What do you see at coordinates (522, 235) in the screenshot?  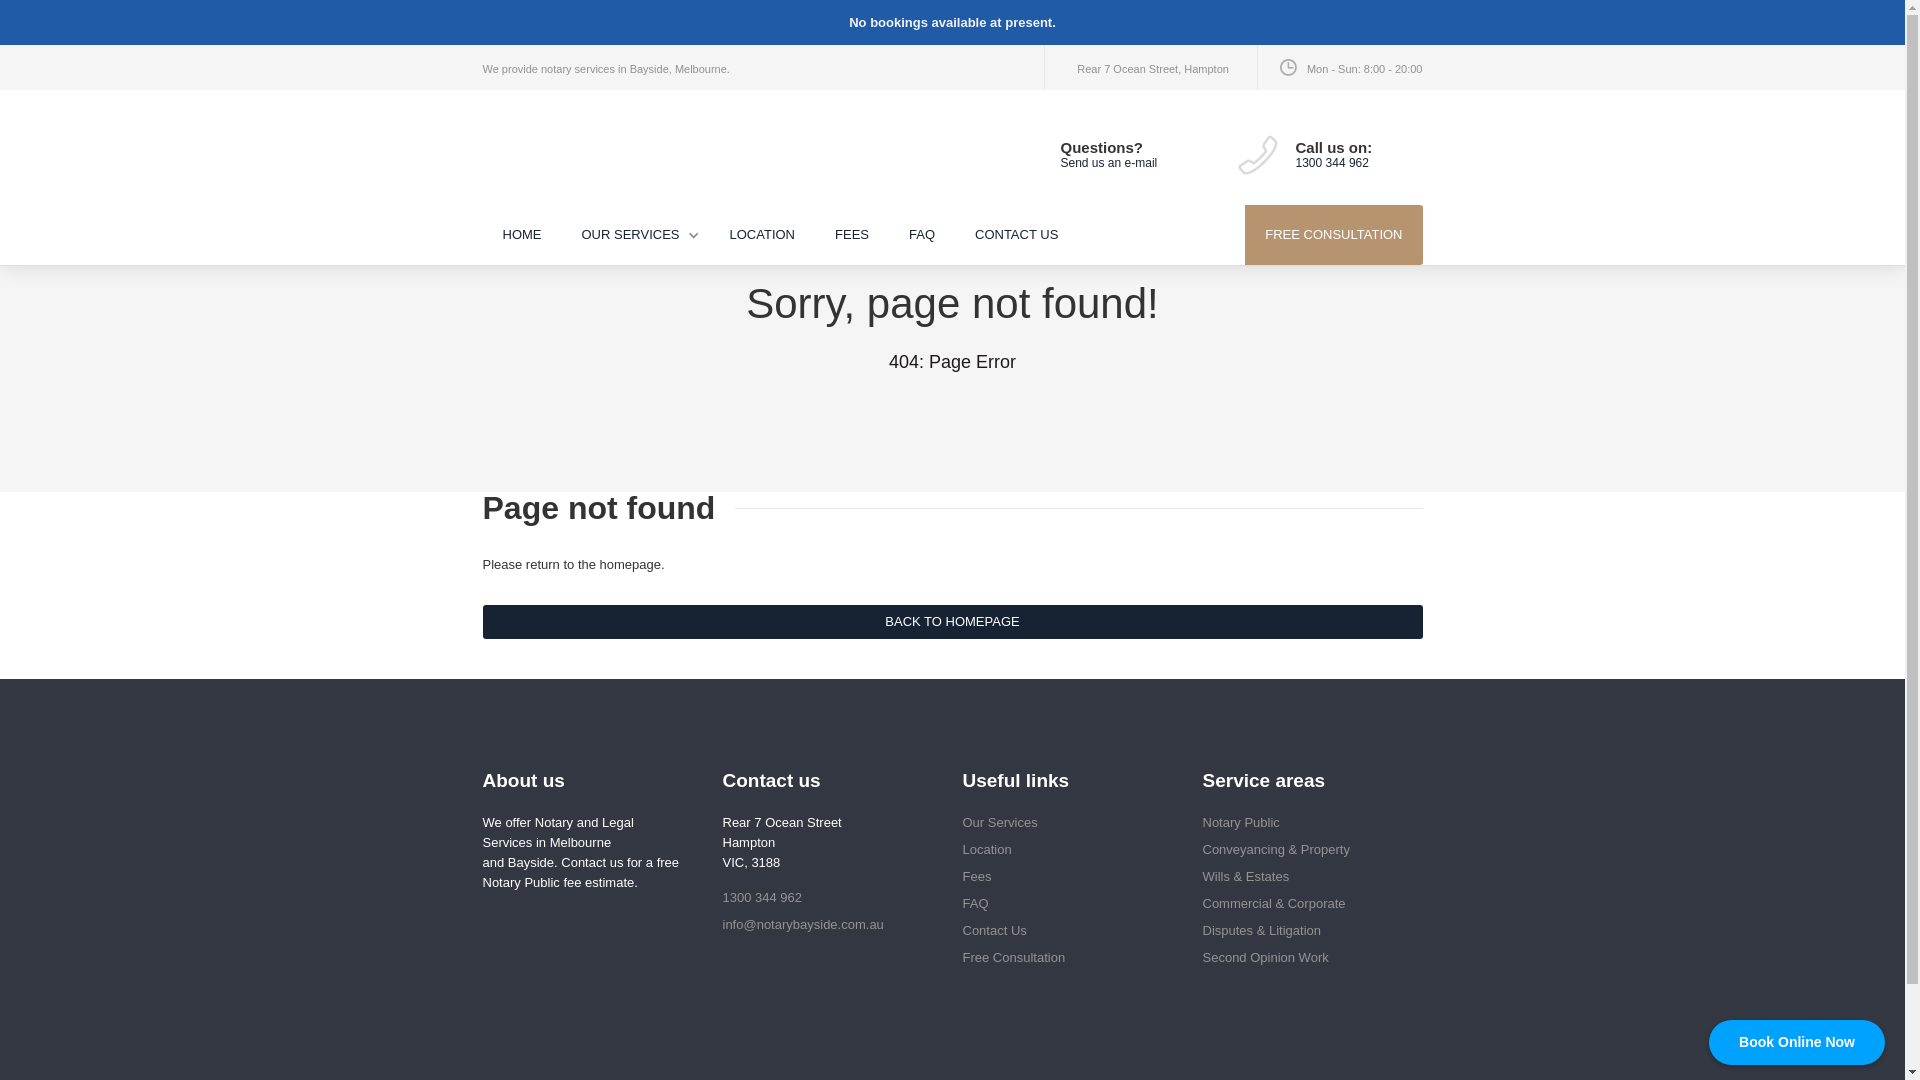 I see `HOME` at bounding box center [522, 235].